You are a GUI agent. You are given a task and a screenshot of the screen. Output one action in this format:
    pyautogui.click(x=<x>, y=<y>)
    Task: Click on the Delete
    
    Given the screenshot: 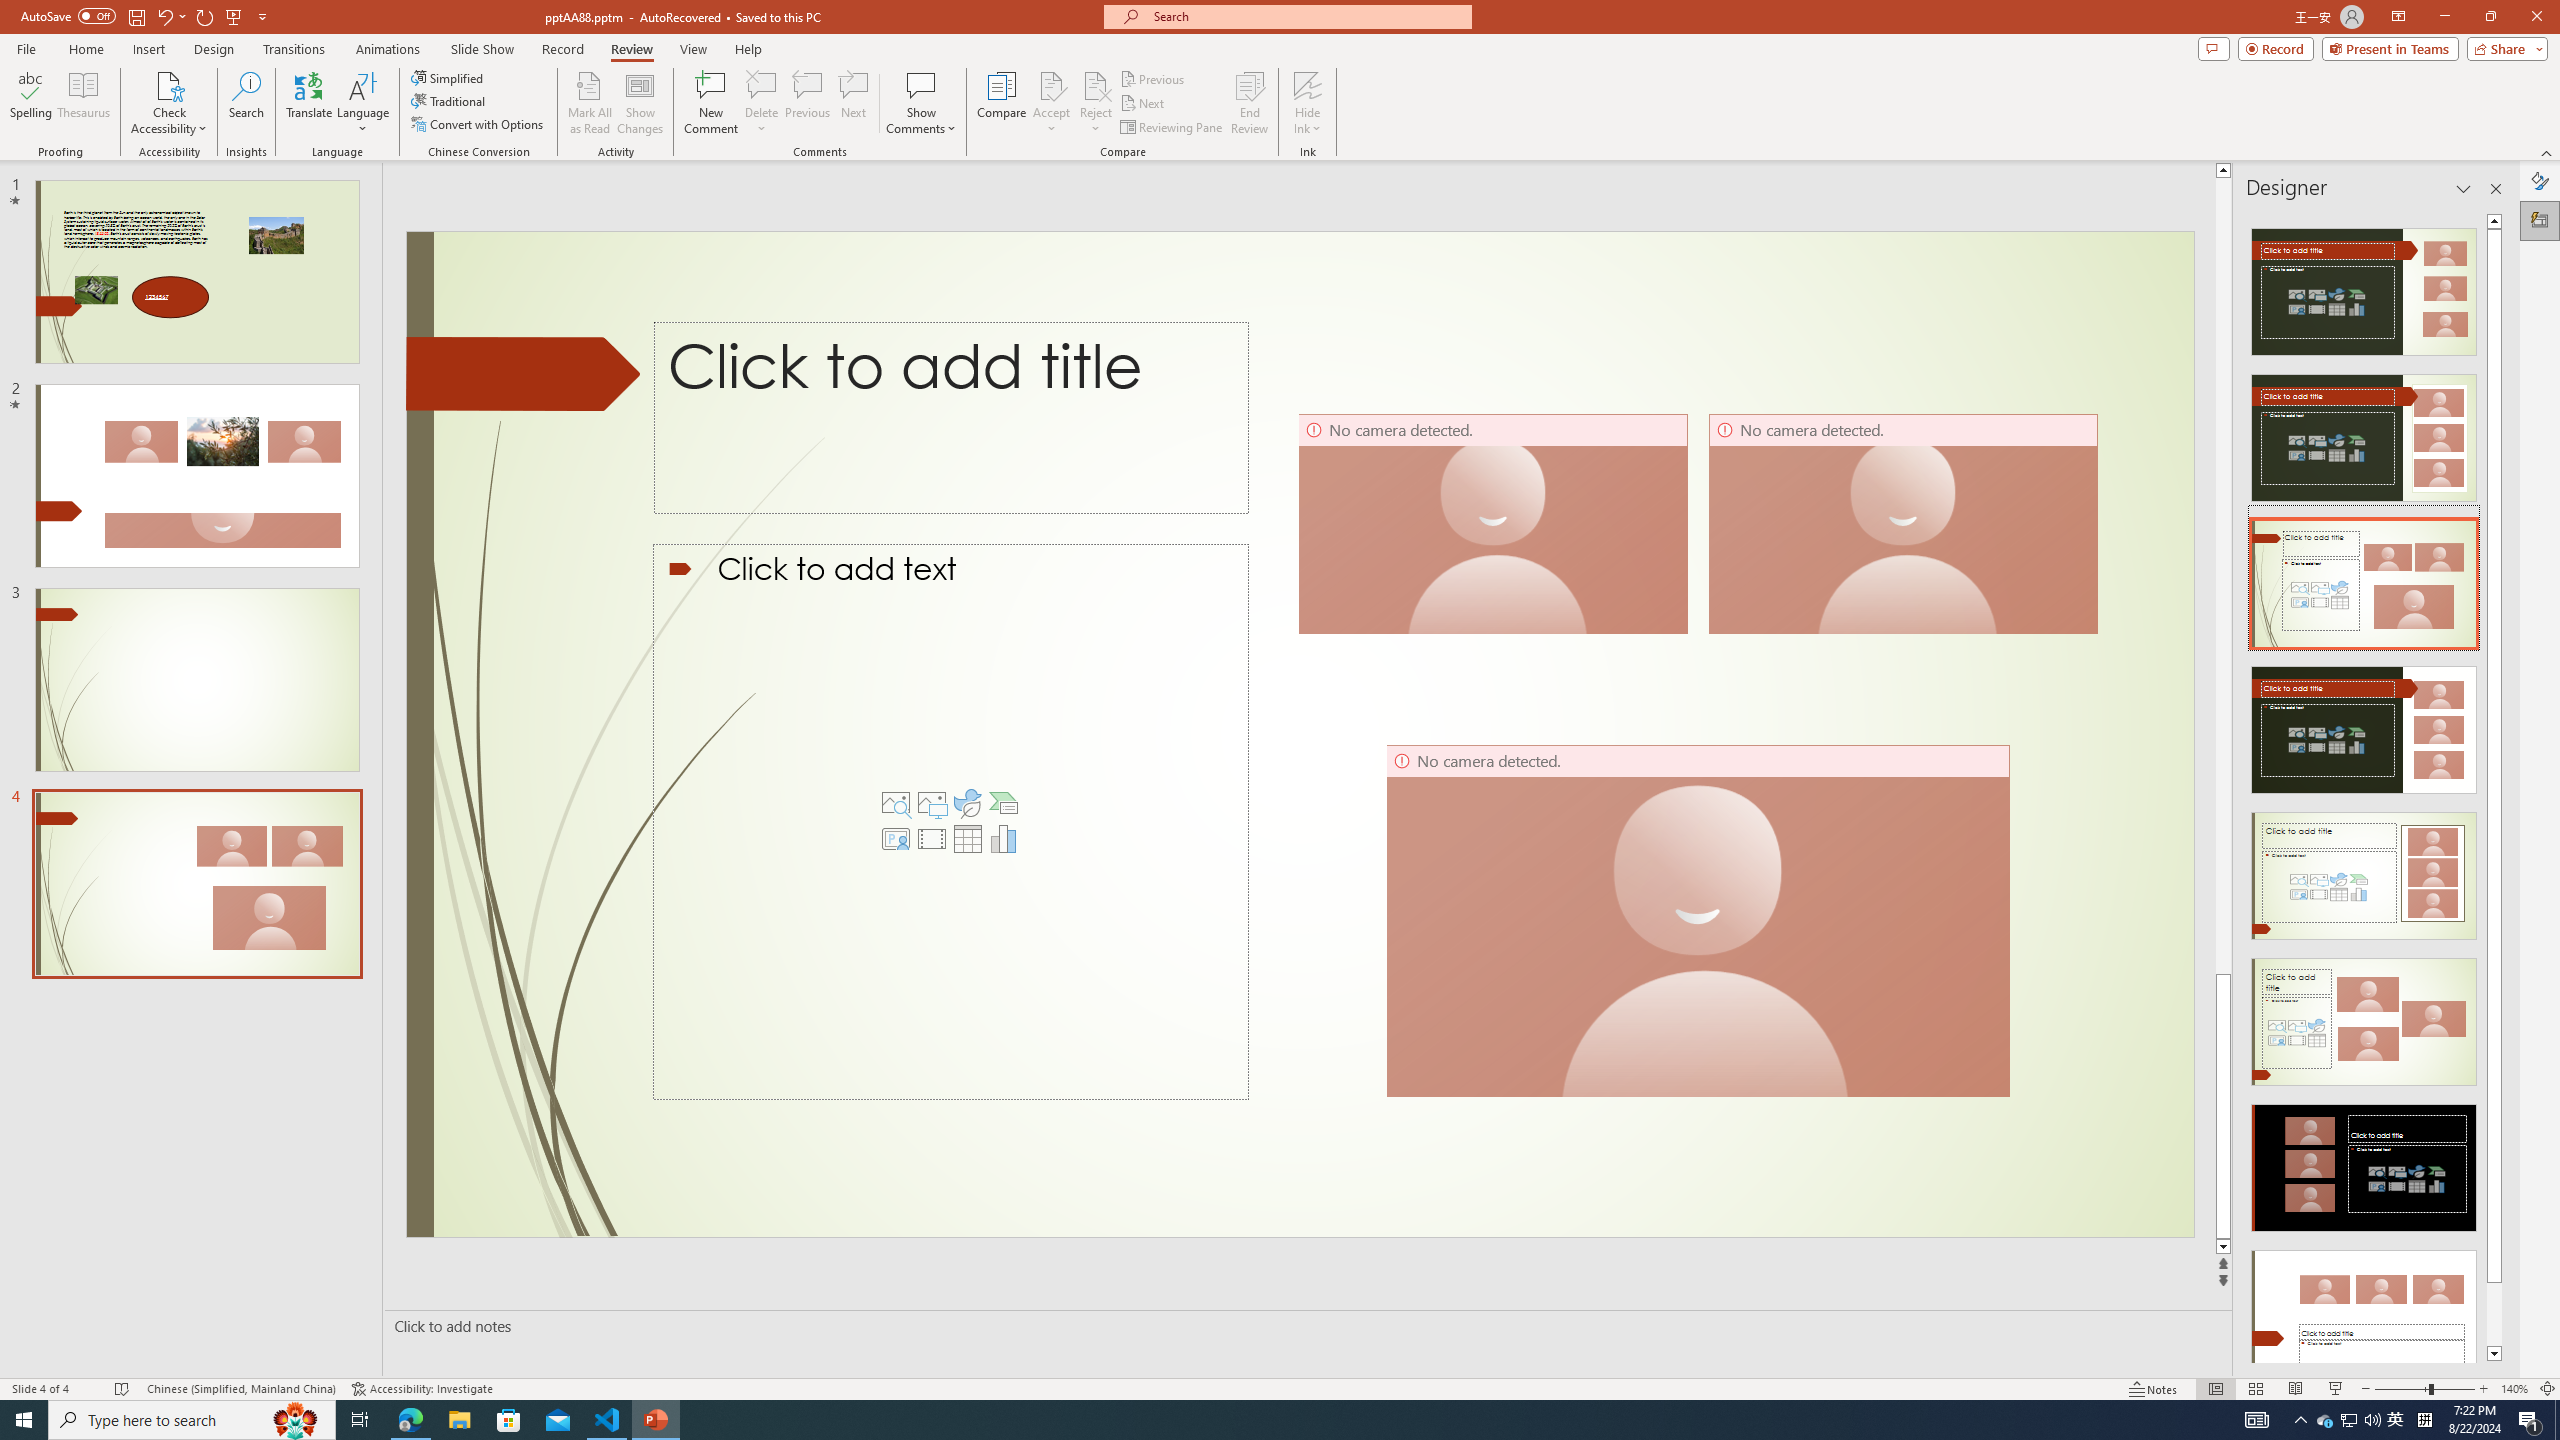 What is the action you would take?
    pyautogui.click(x=761, y=103)
    